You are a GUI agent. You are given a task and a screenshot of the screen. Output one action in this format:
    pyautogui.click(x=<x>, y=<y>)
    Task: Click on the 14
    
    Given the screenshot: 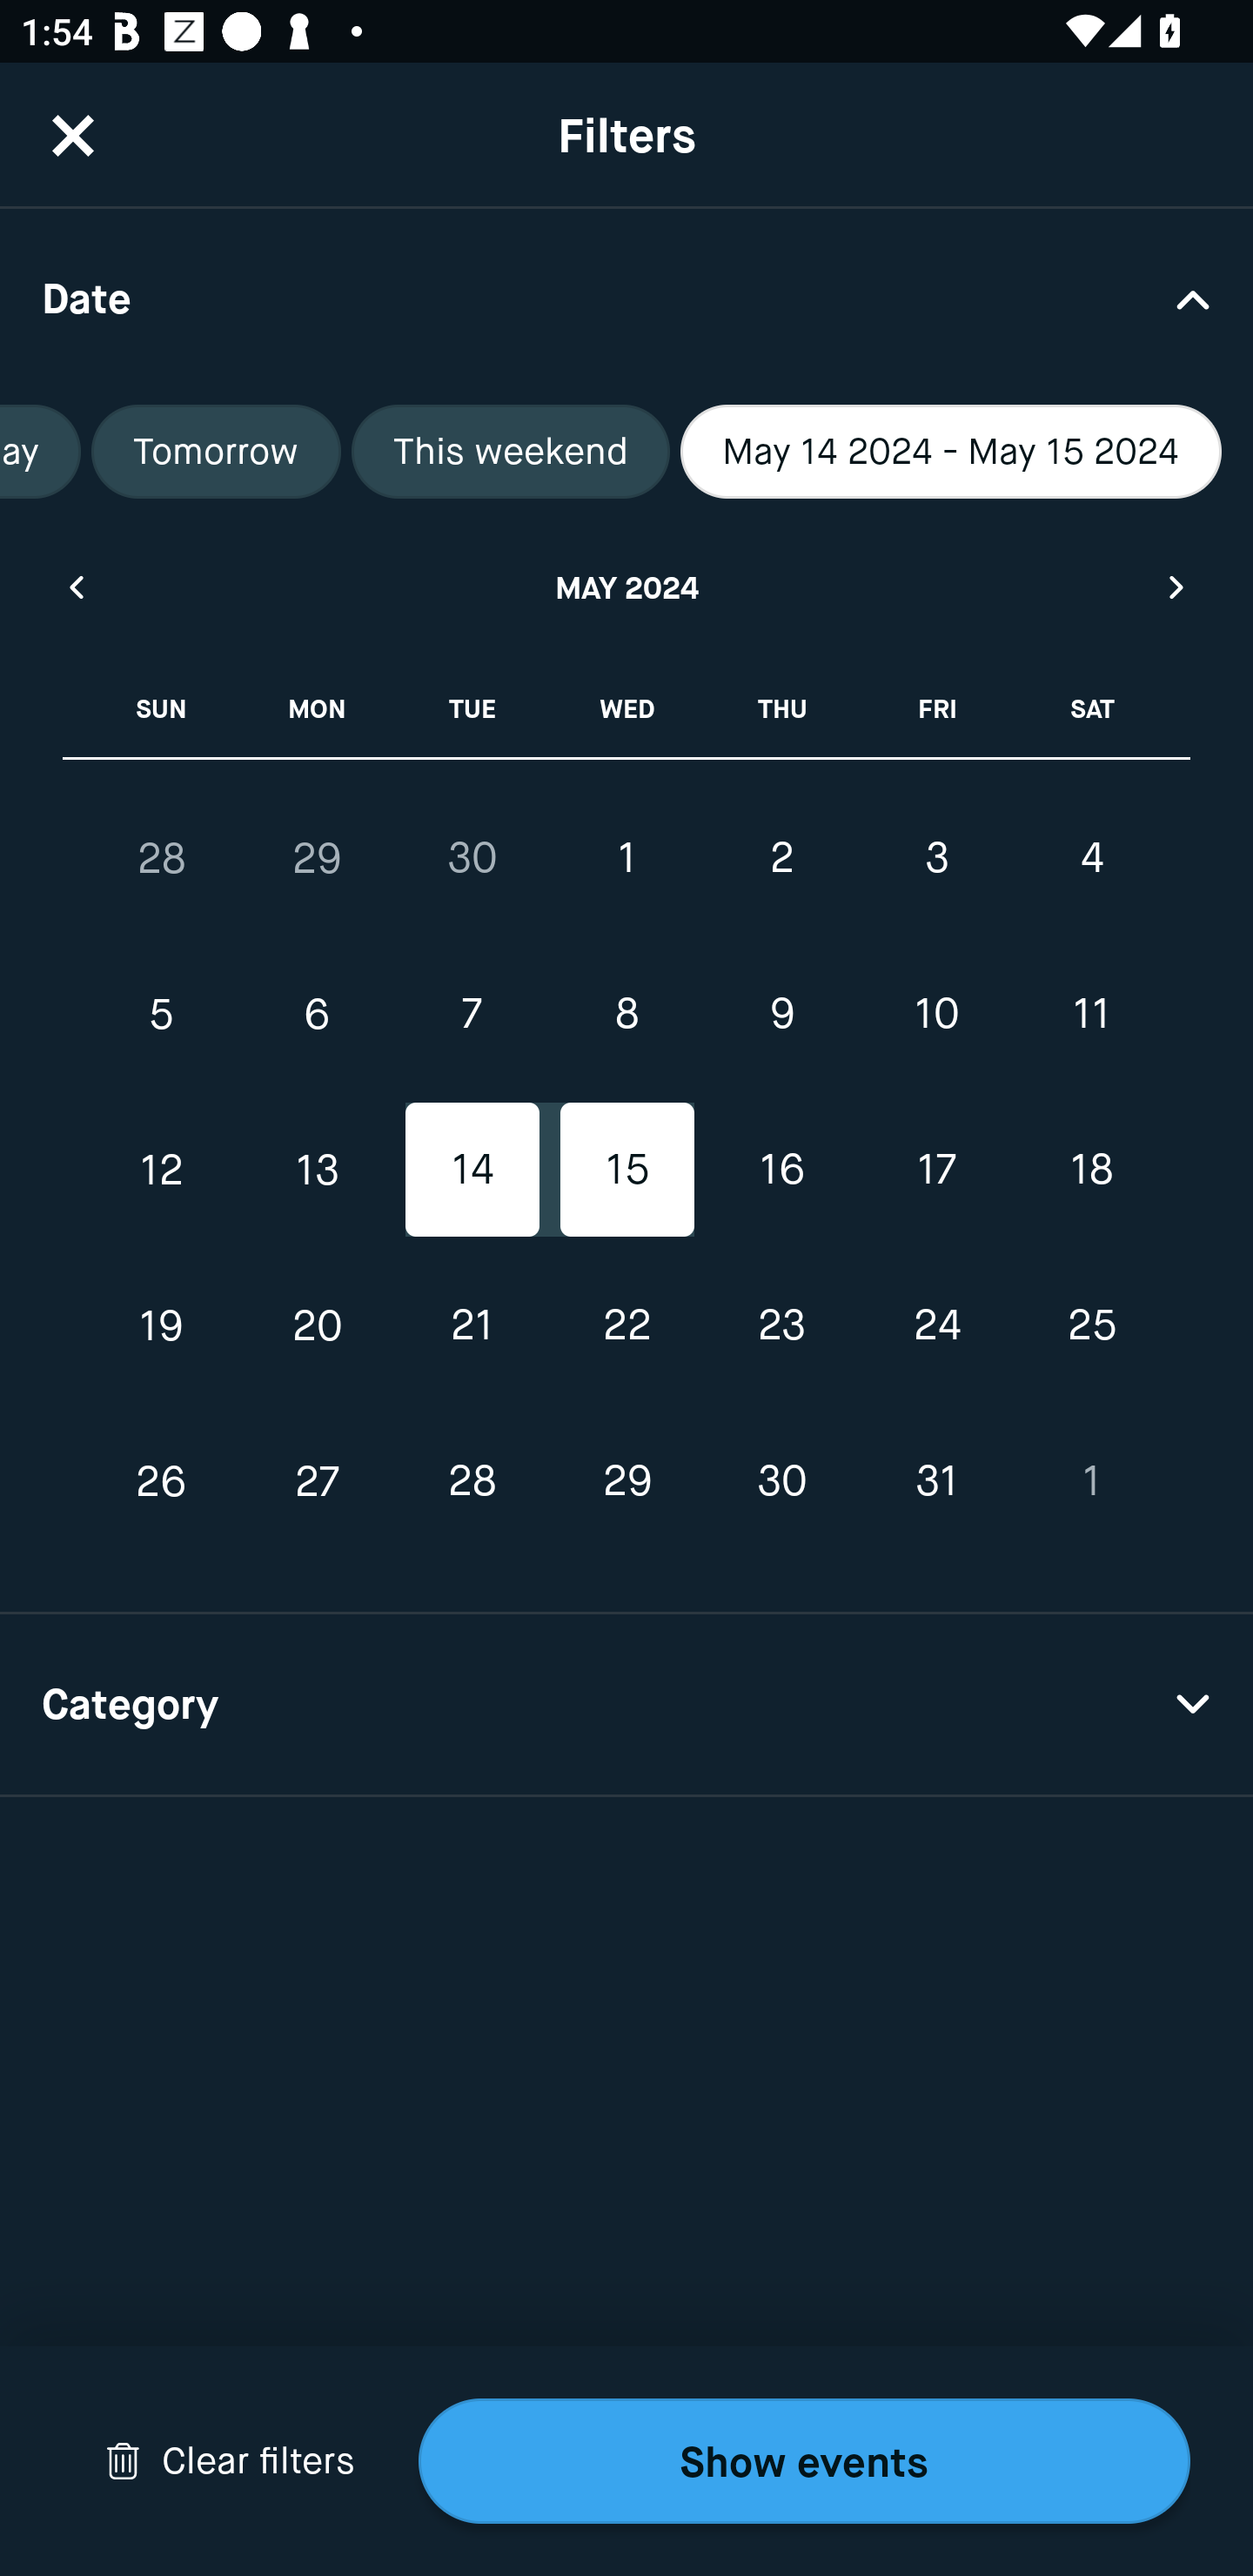 What is the action you would take?
    pyautogui.click(x=472, y=1170)
    